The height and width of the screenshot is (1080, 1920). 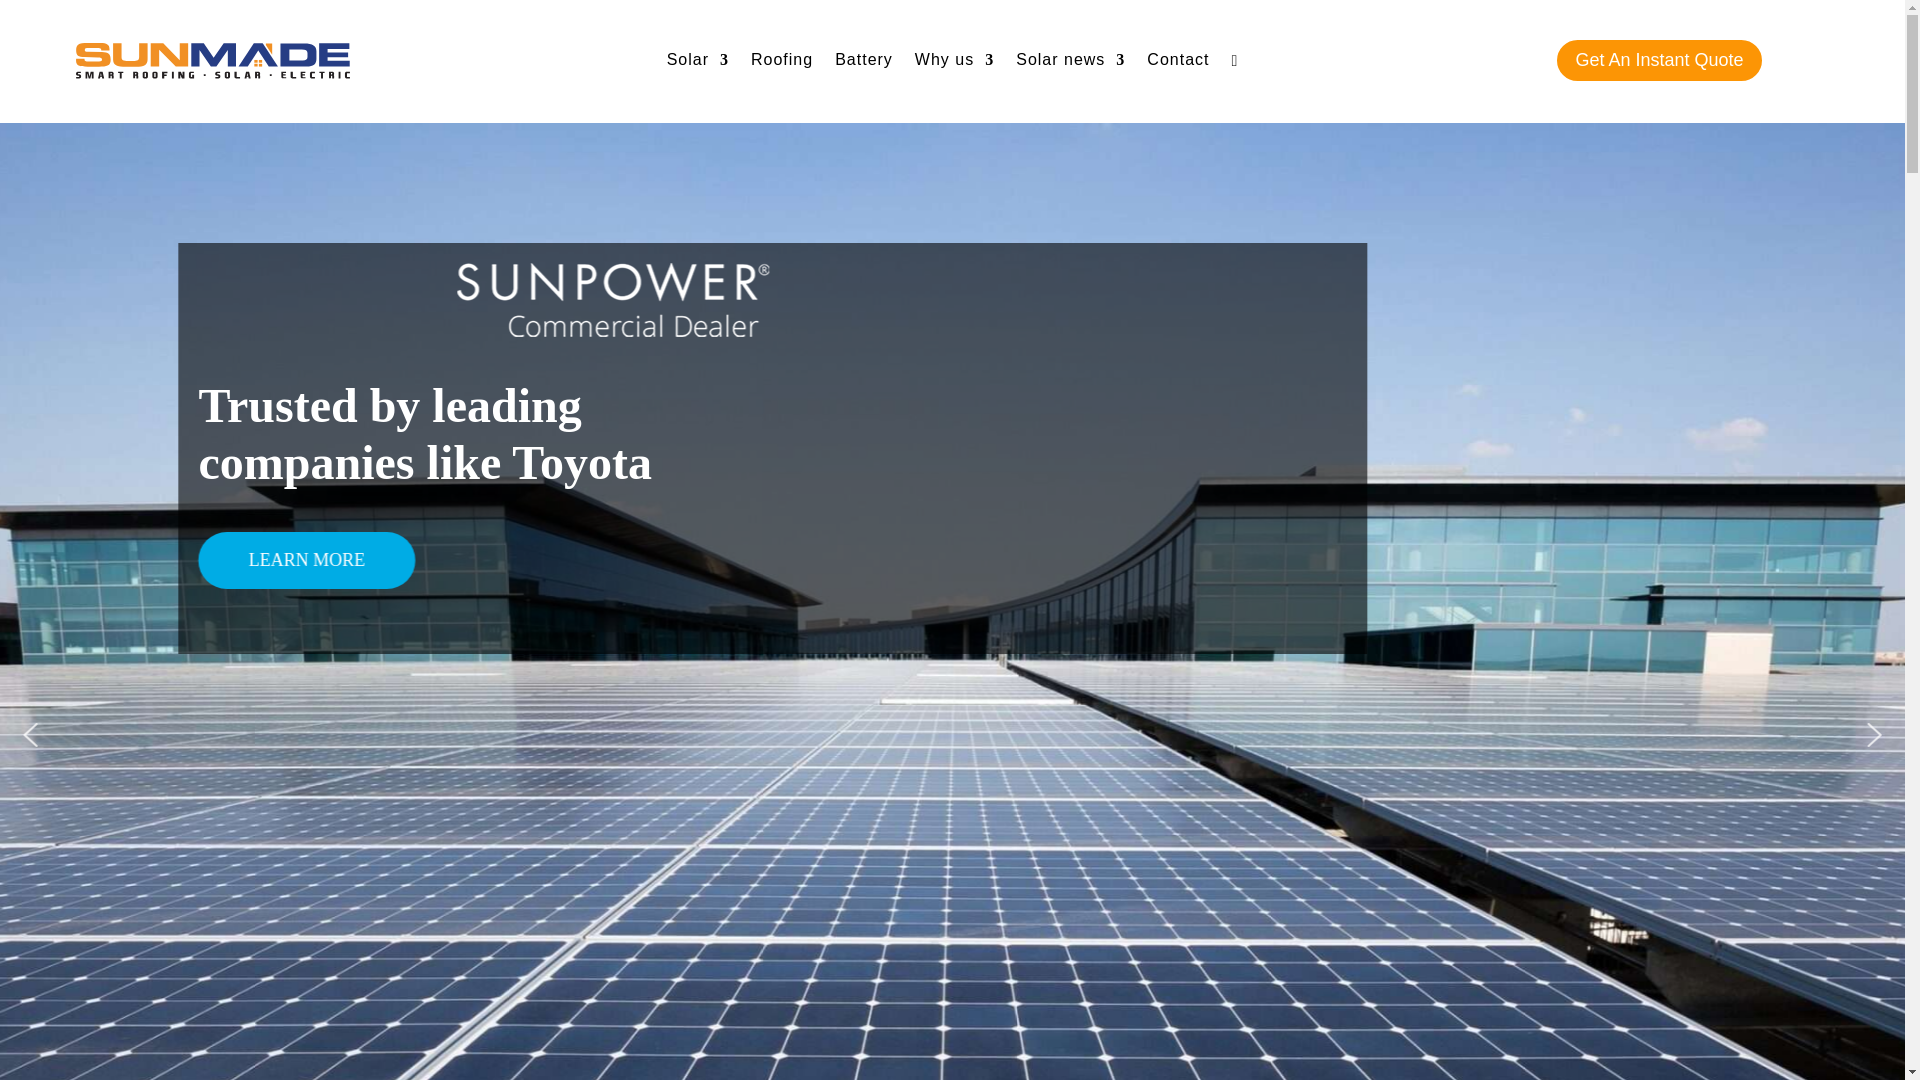 I want to click on Roofing, so click(x=781, y=64).